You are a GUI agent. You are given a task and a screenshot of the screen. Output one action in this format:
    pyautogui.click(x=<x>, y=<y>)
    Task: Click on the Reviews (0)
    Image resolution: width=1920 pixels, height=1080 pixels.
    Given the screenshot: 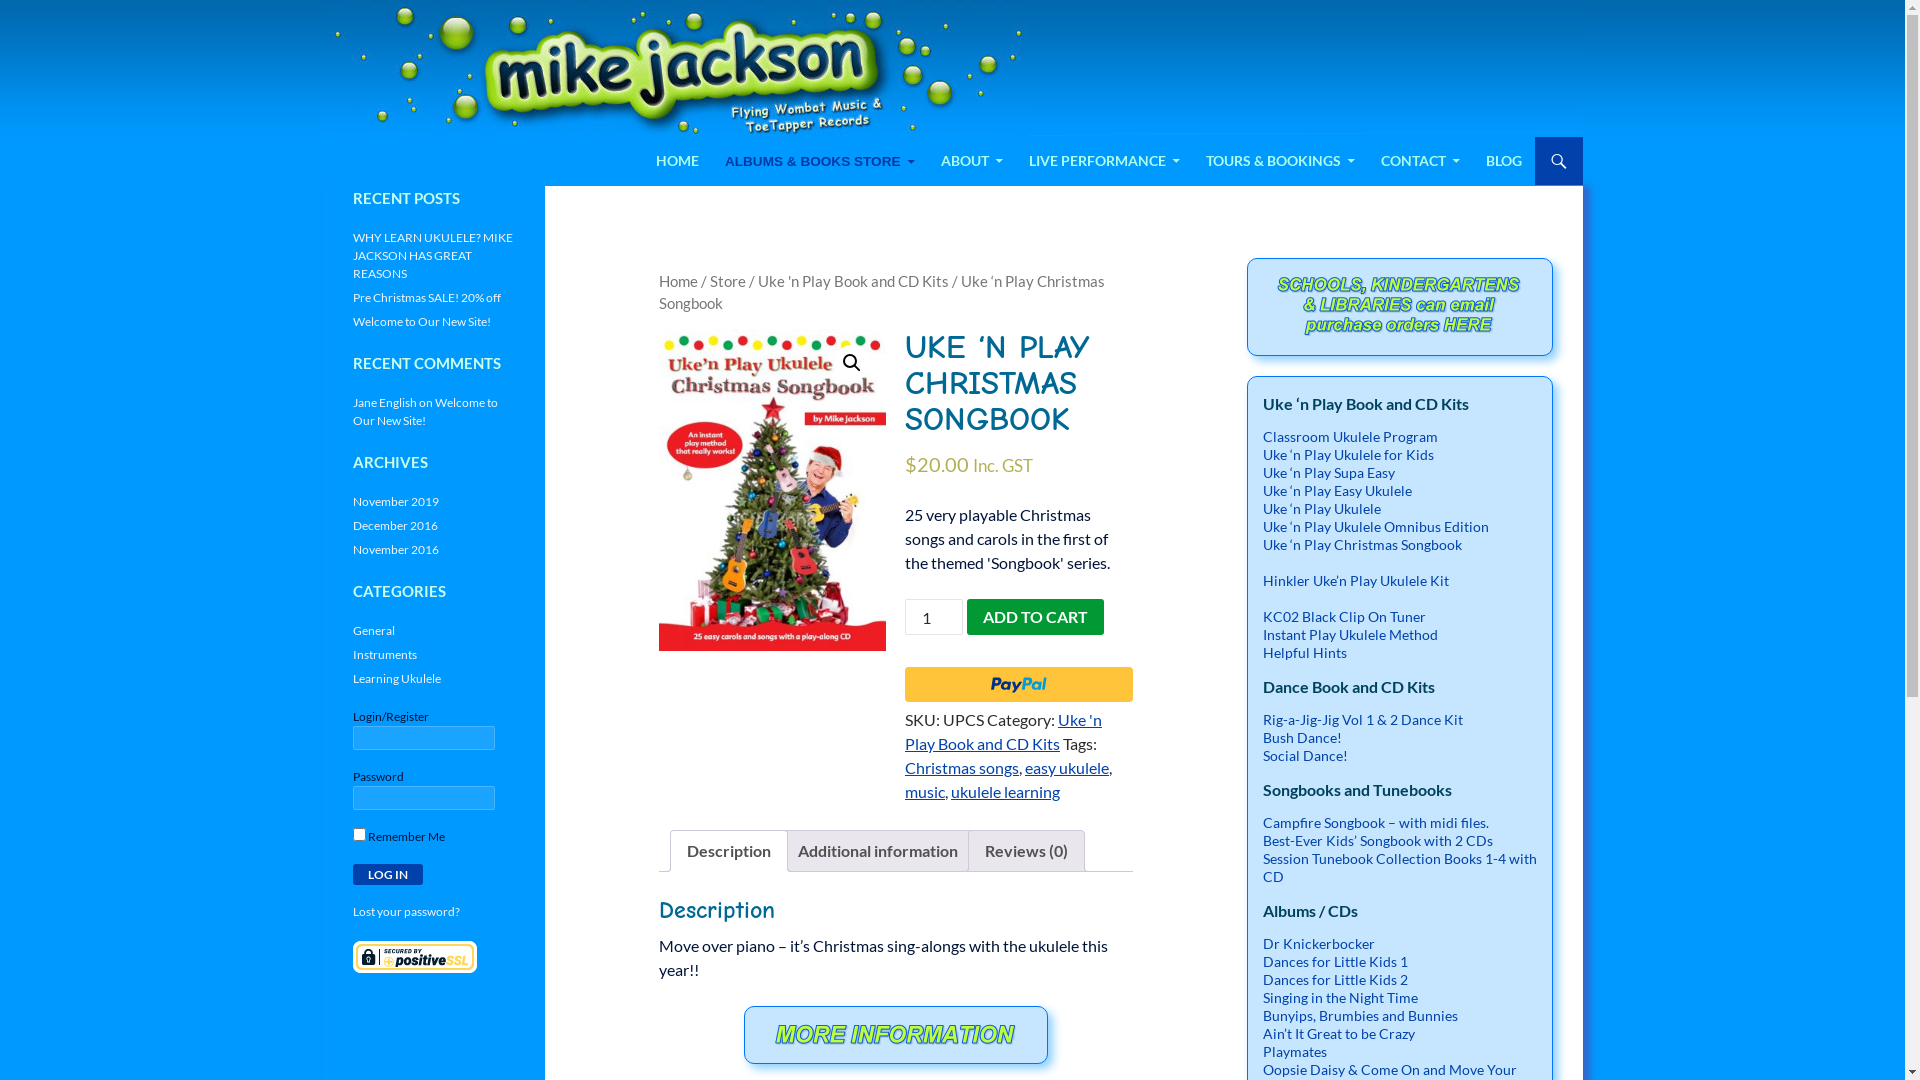 What is the action you would take?
    pyautogui.click(x=1025, y=851)
    